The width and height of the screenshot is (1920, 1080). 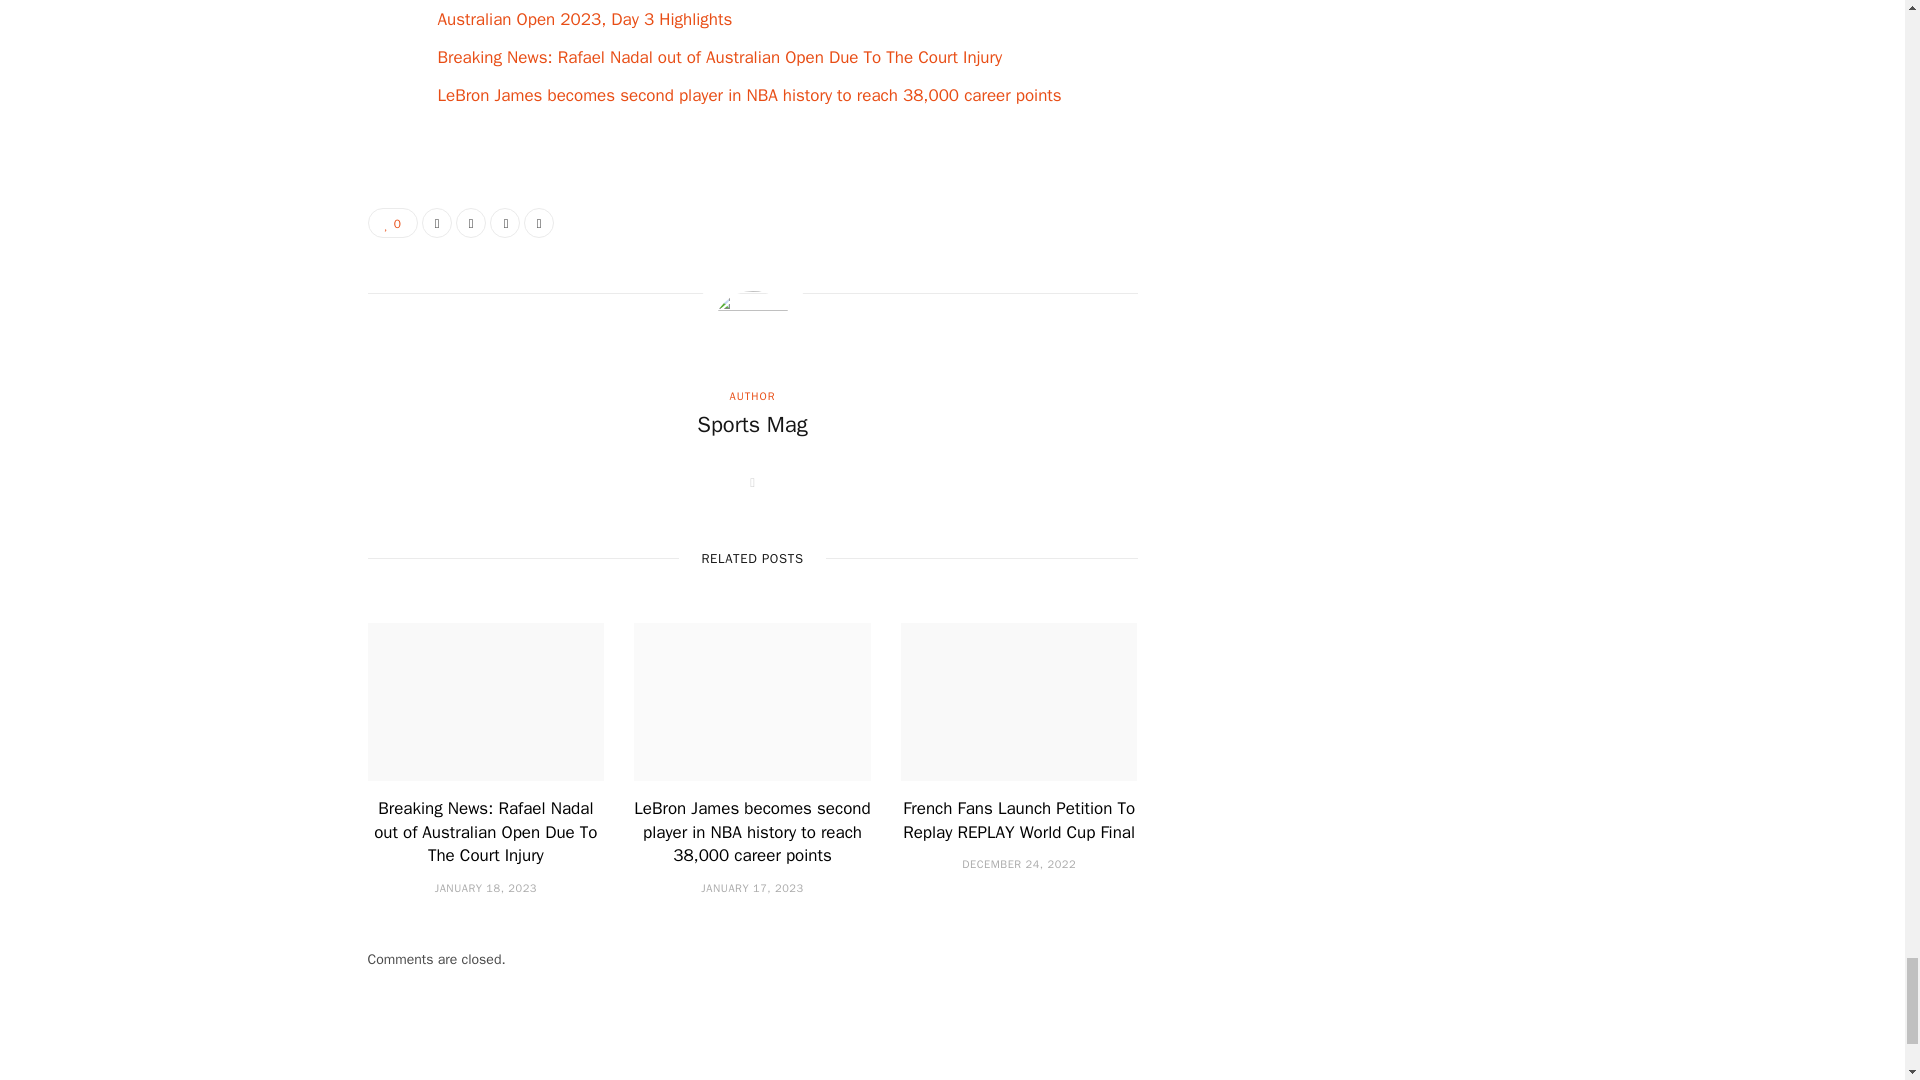 I want to click on Posts by Sports Mag, so click(x=751, y=425).